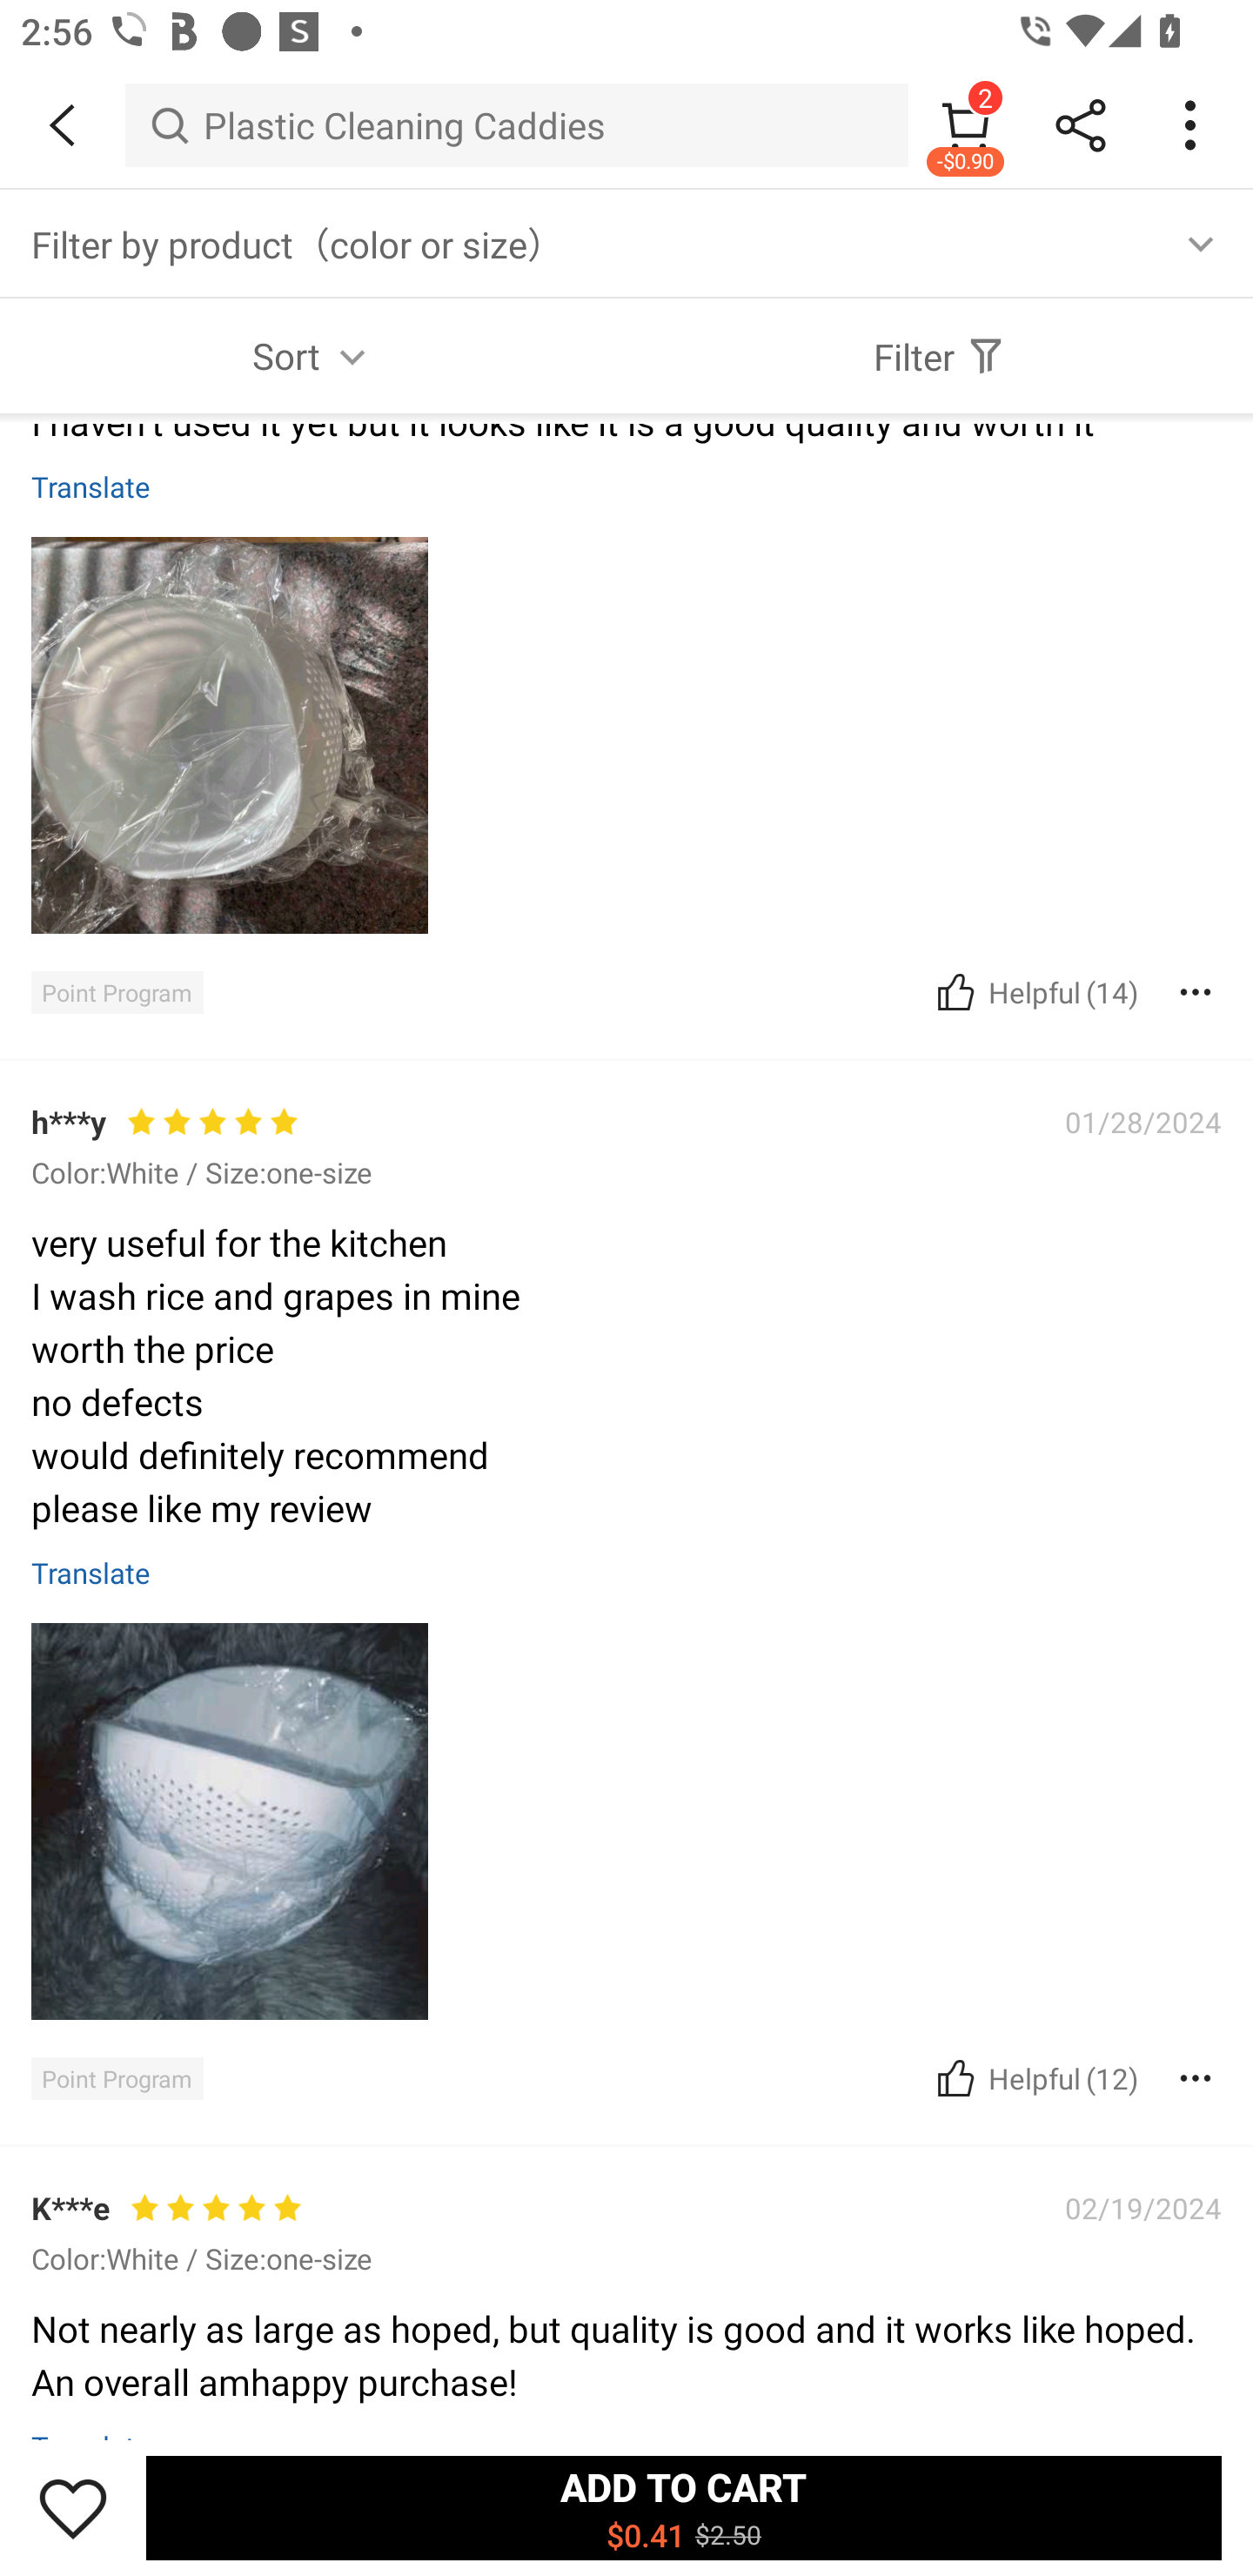  I want to click on Cancel Helpful Was this article helpful? (12), so click(1034, 2078).